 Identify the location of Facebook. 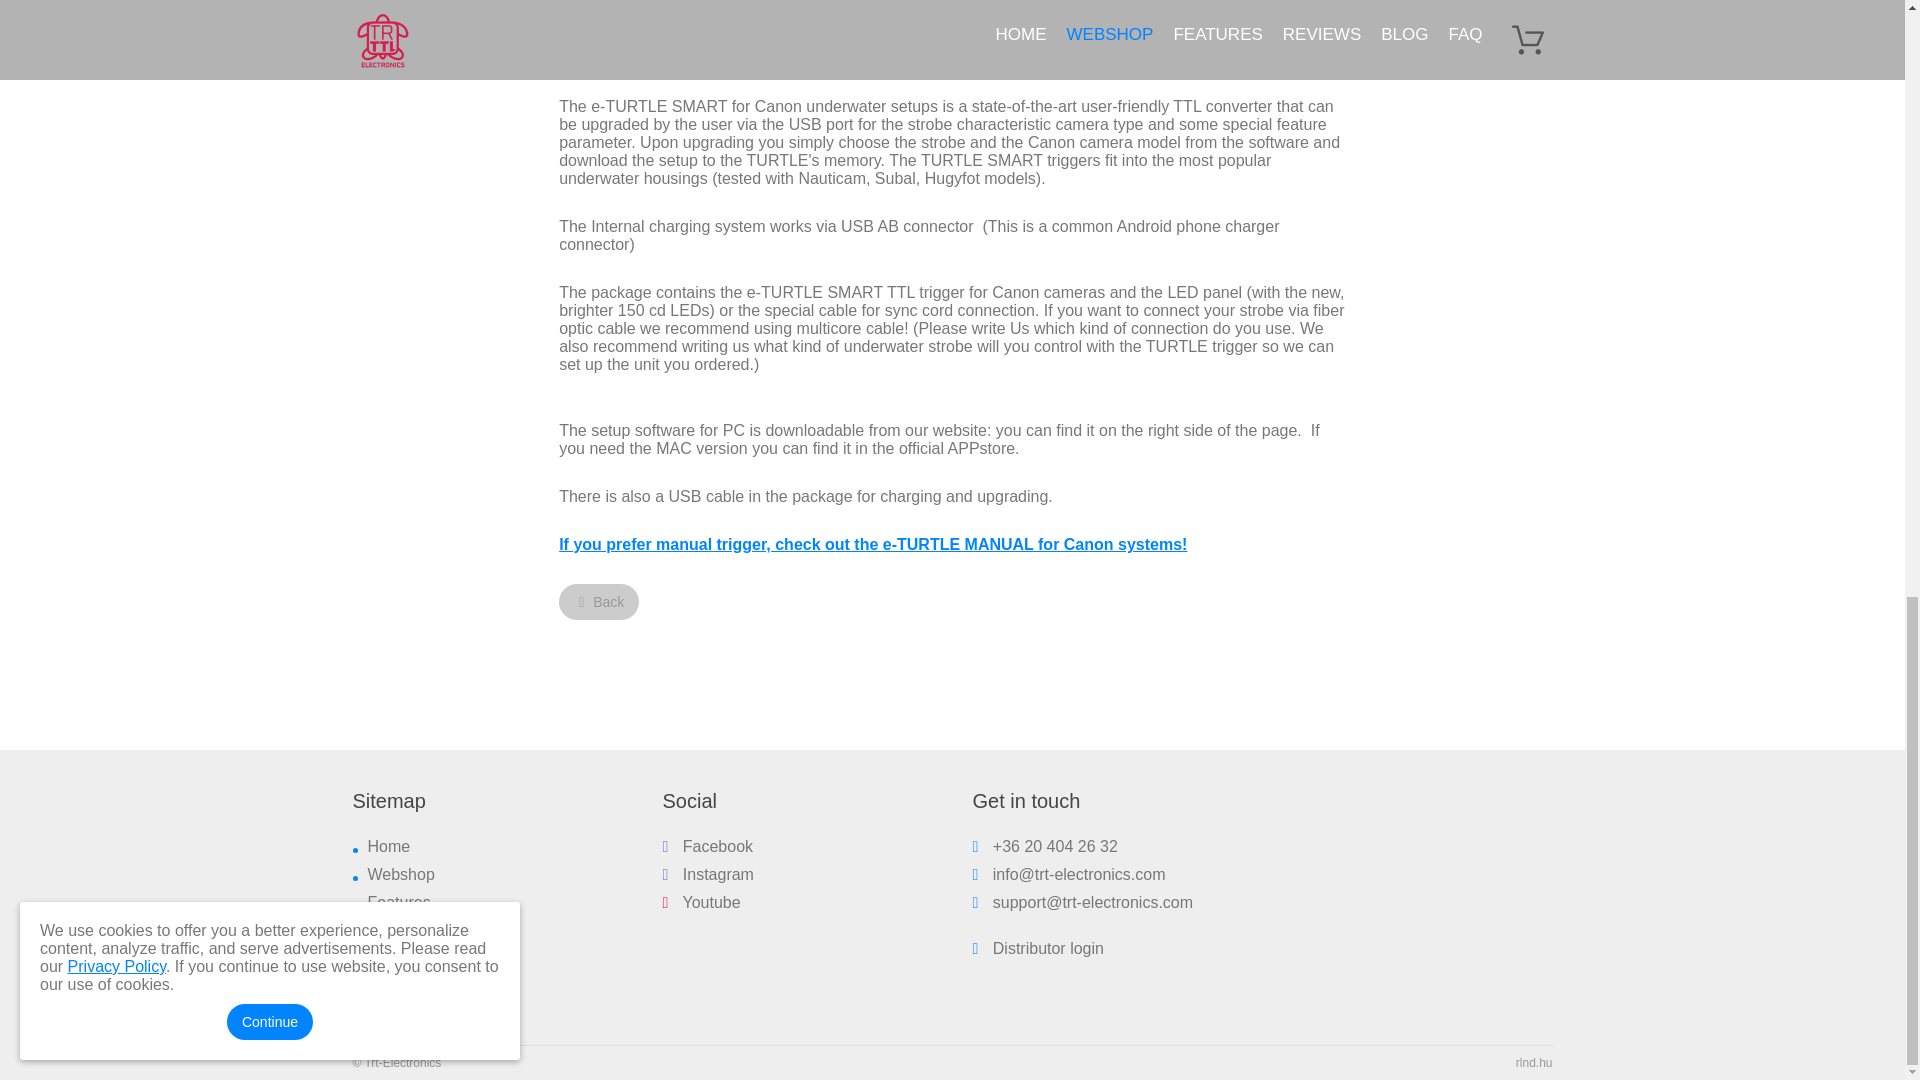
(707, 846).